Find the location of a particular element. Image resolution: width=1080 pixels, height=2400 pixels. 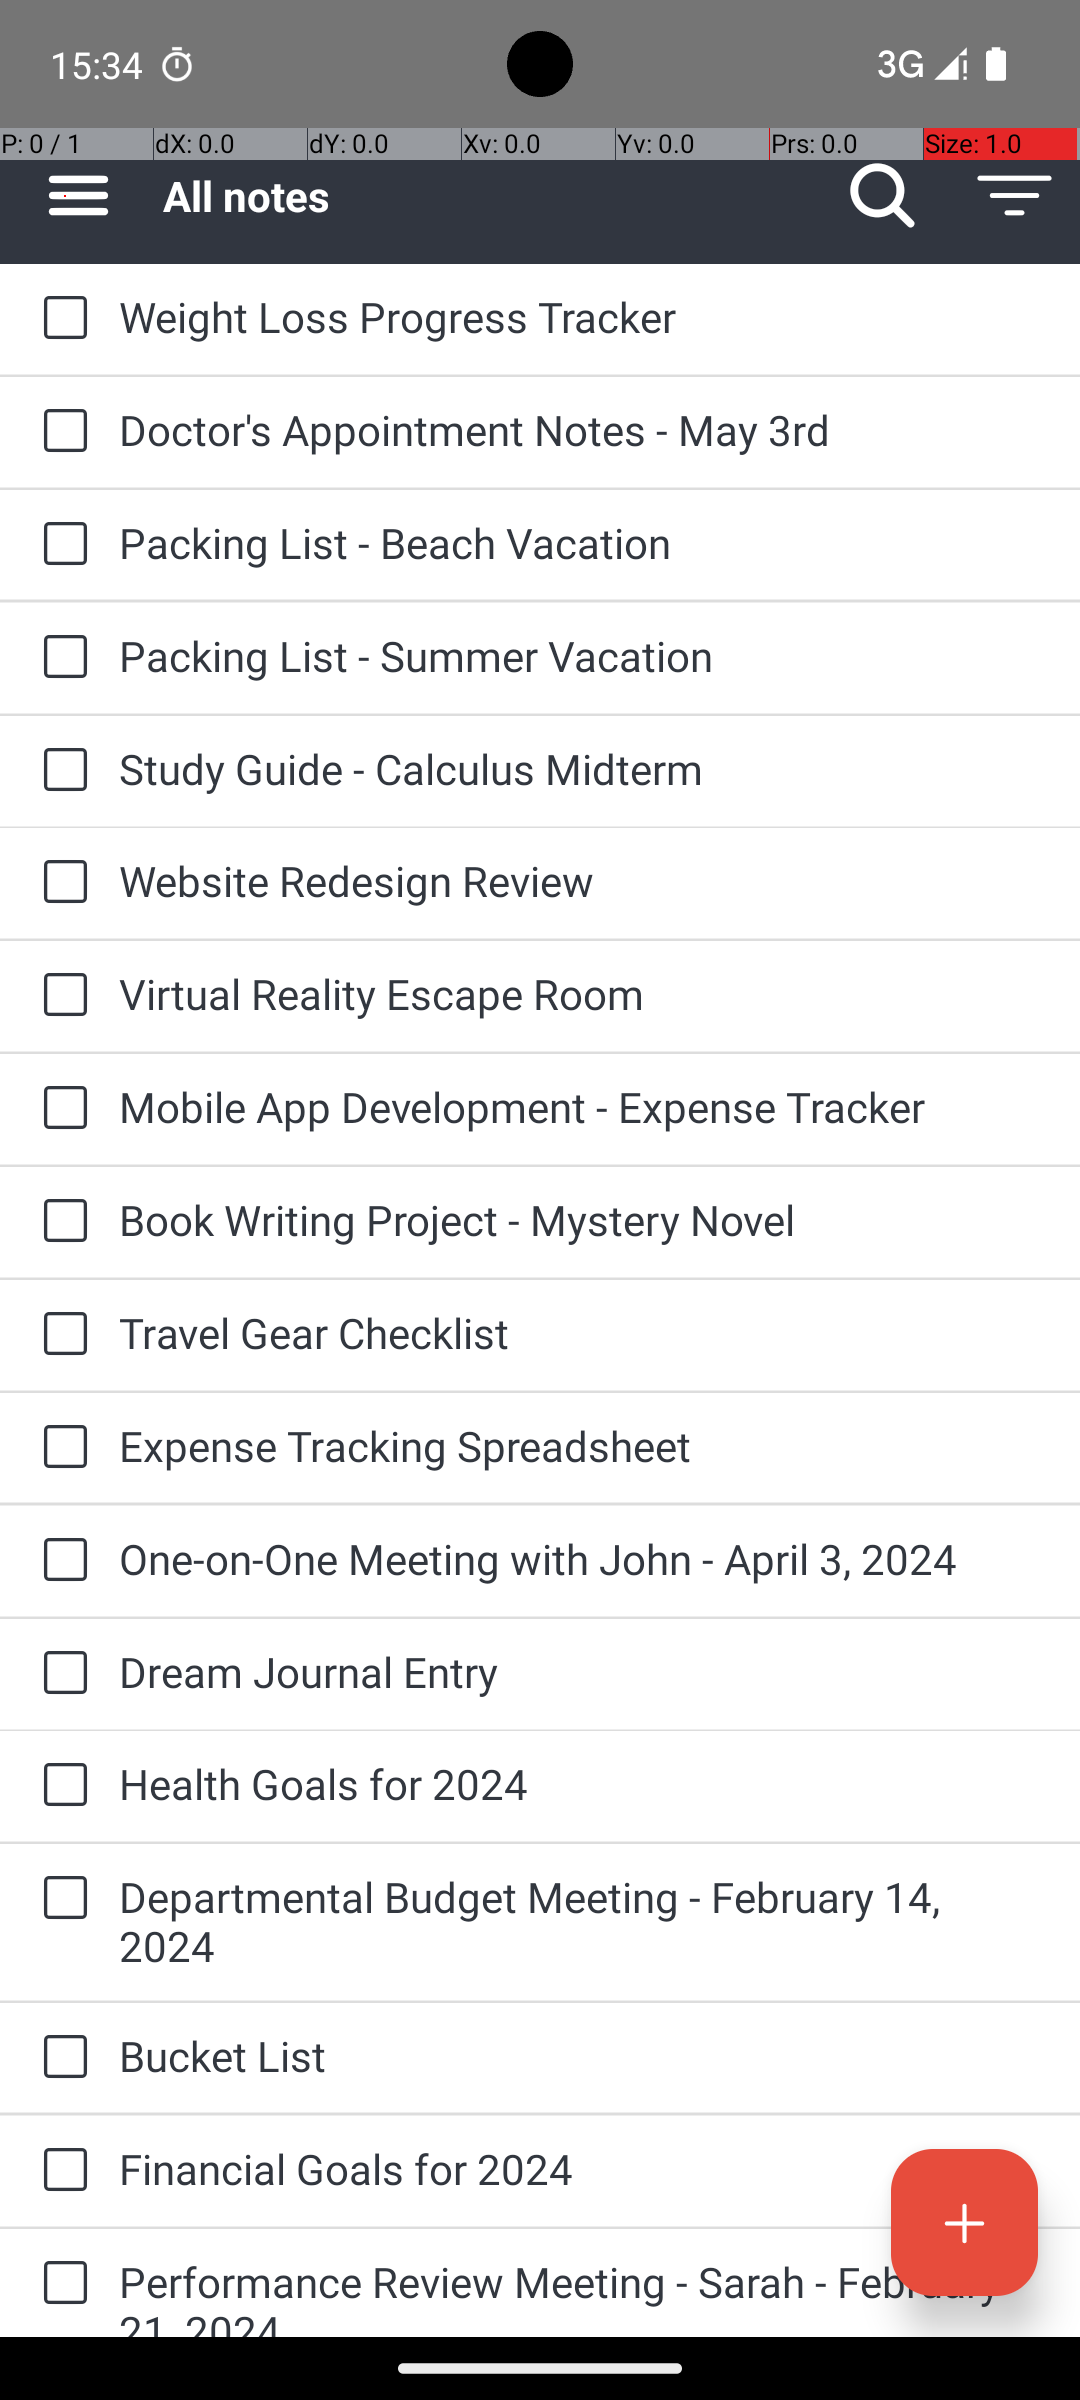

to-do: Book Writing Project - Mystery Novel is located at coordinates (60, 1222).